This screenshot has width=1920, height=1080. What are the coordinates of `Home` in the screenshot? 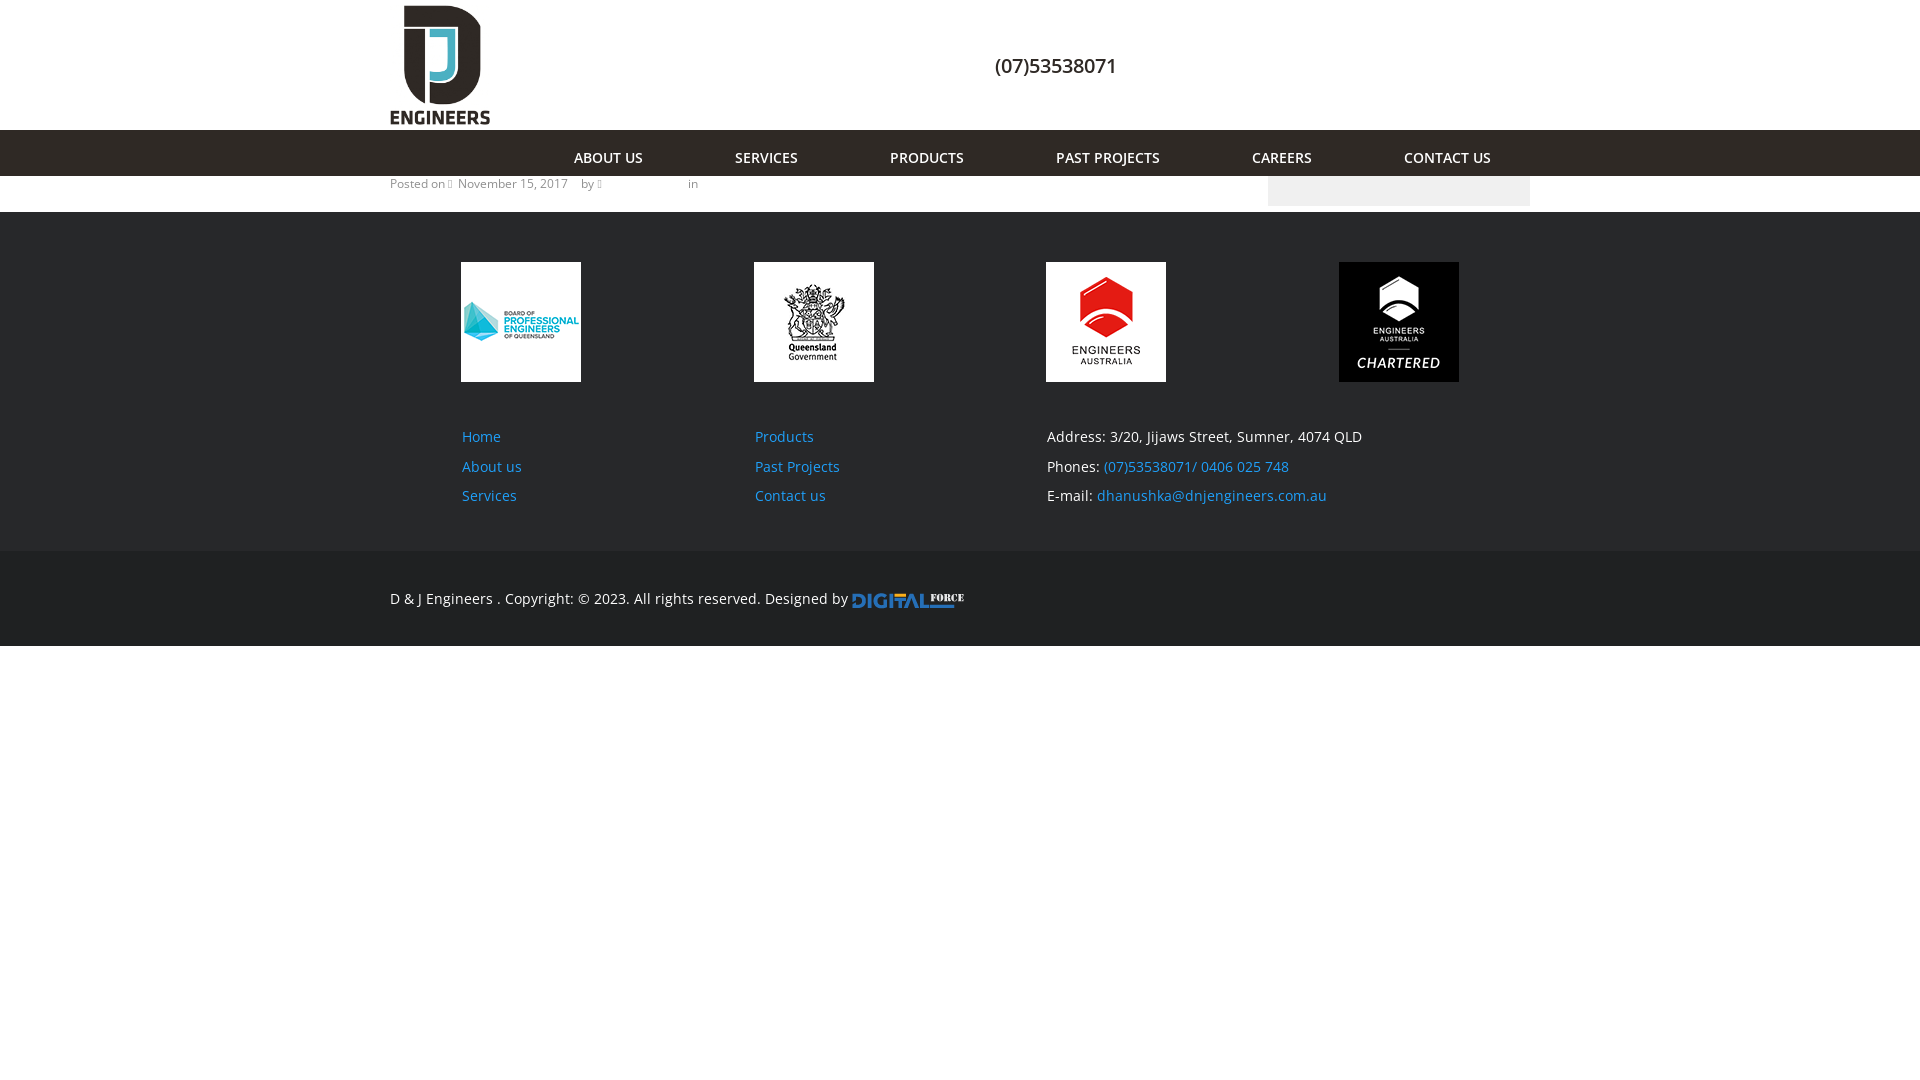 It's located at (482, 436).